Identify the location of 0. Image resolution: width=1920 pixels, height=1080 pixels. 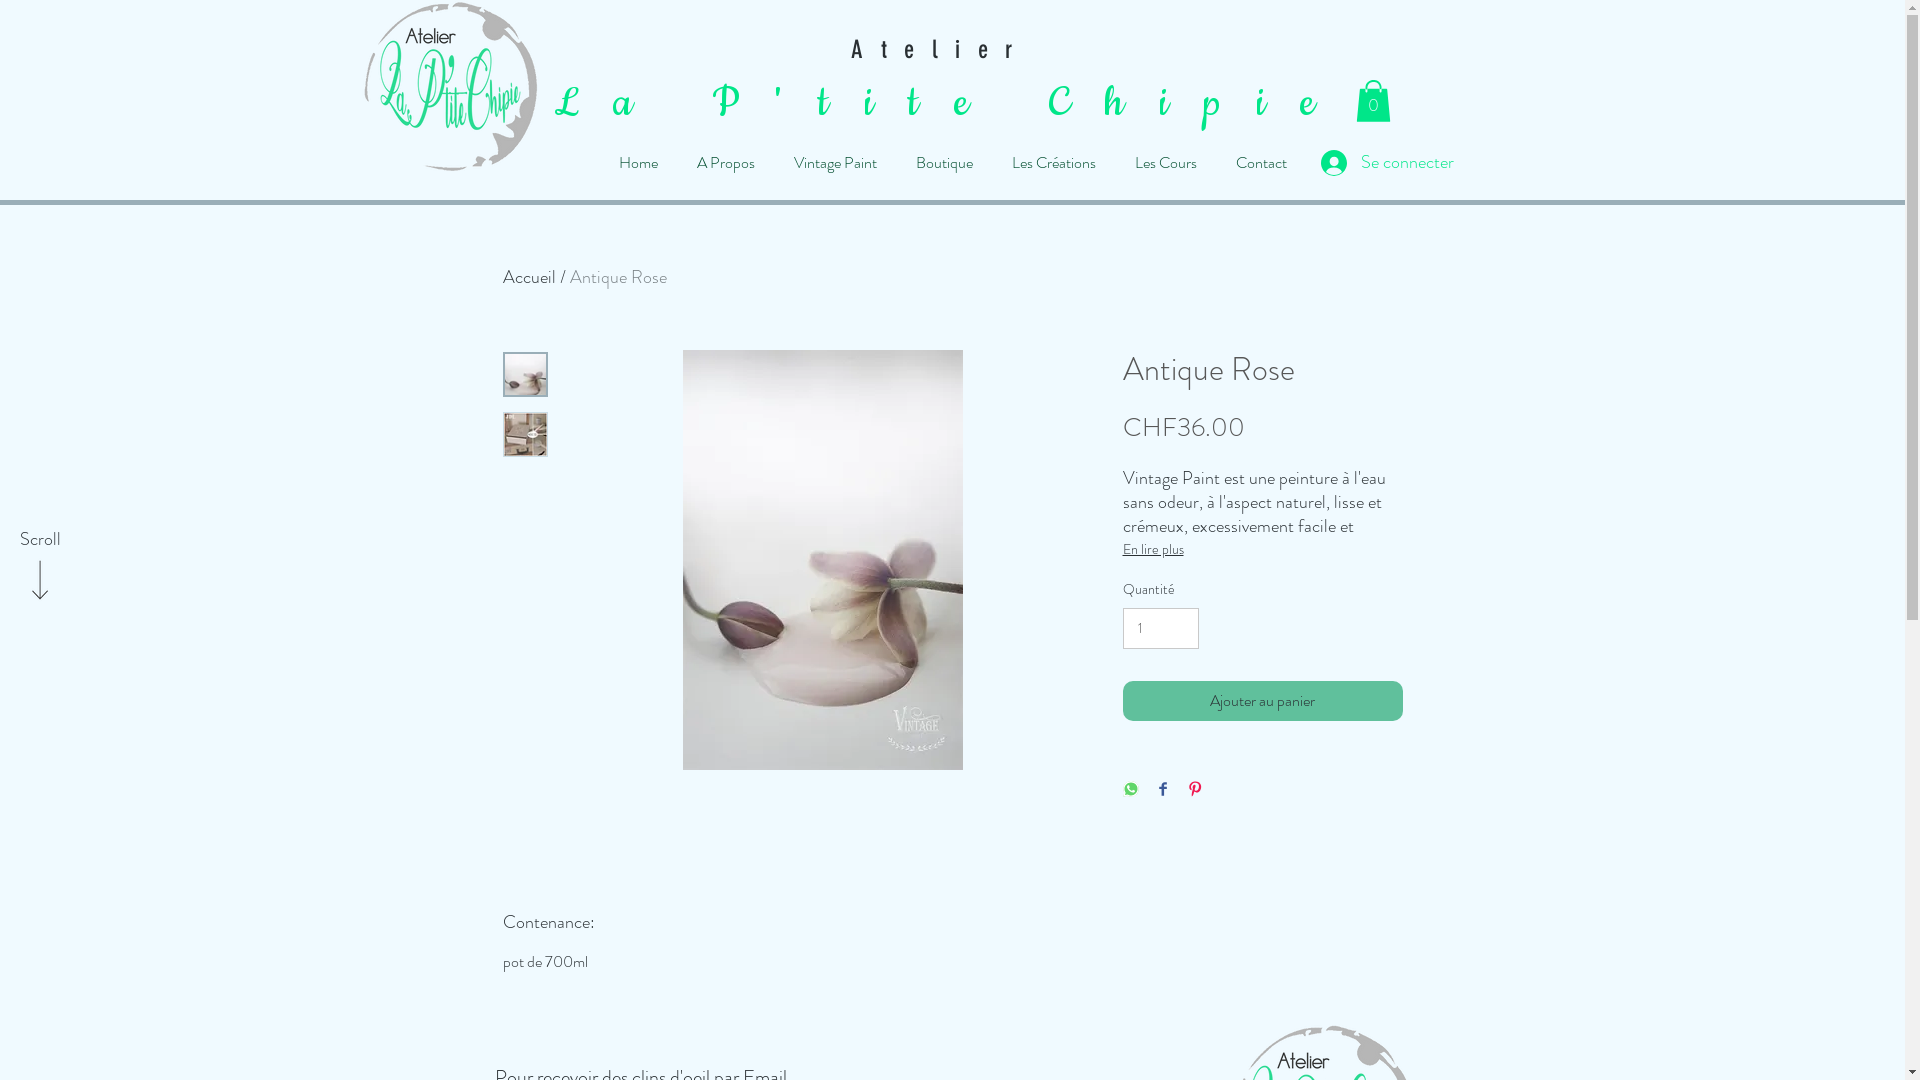
(1374, 101).